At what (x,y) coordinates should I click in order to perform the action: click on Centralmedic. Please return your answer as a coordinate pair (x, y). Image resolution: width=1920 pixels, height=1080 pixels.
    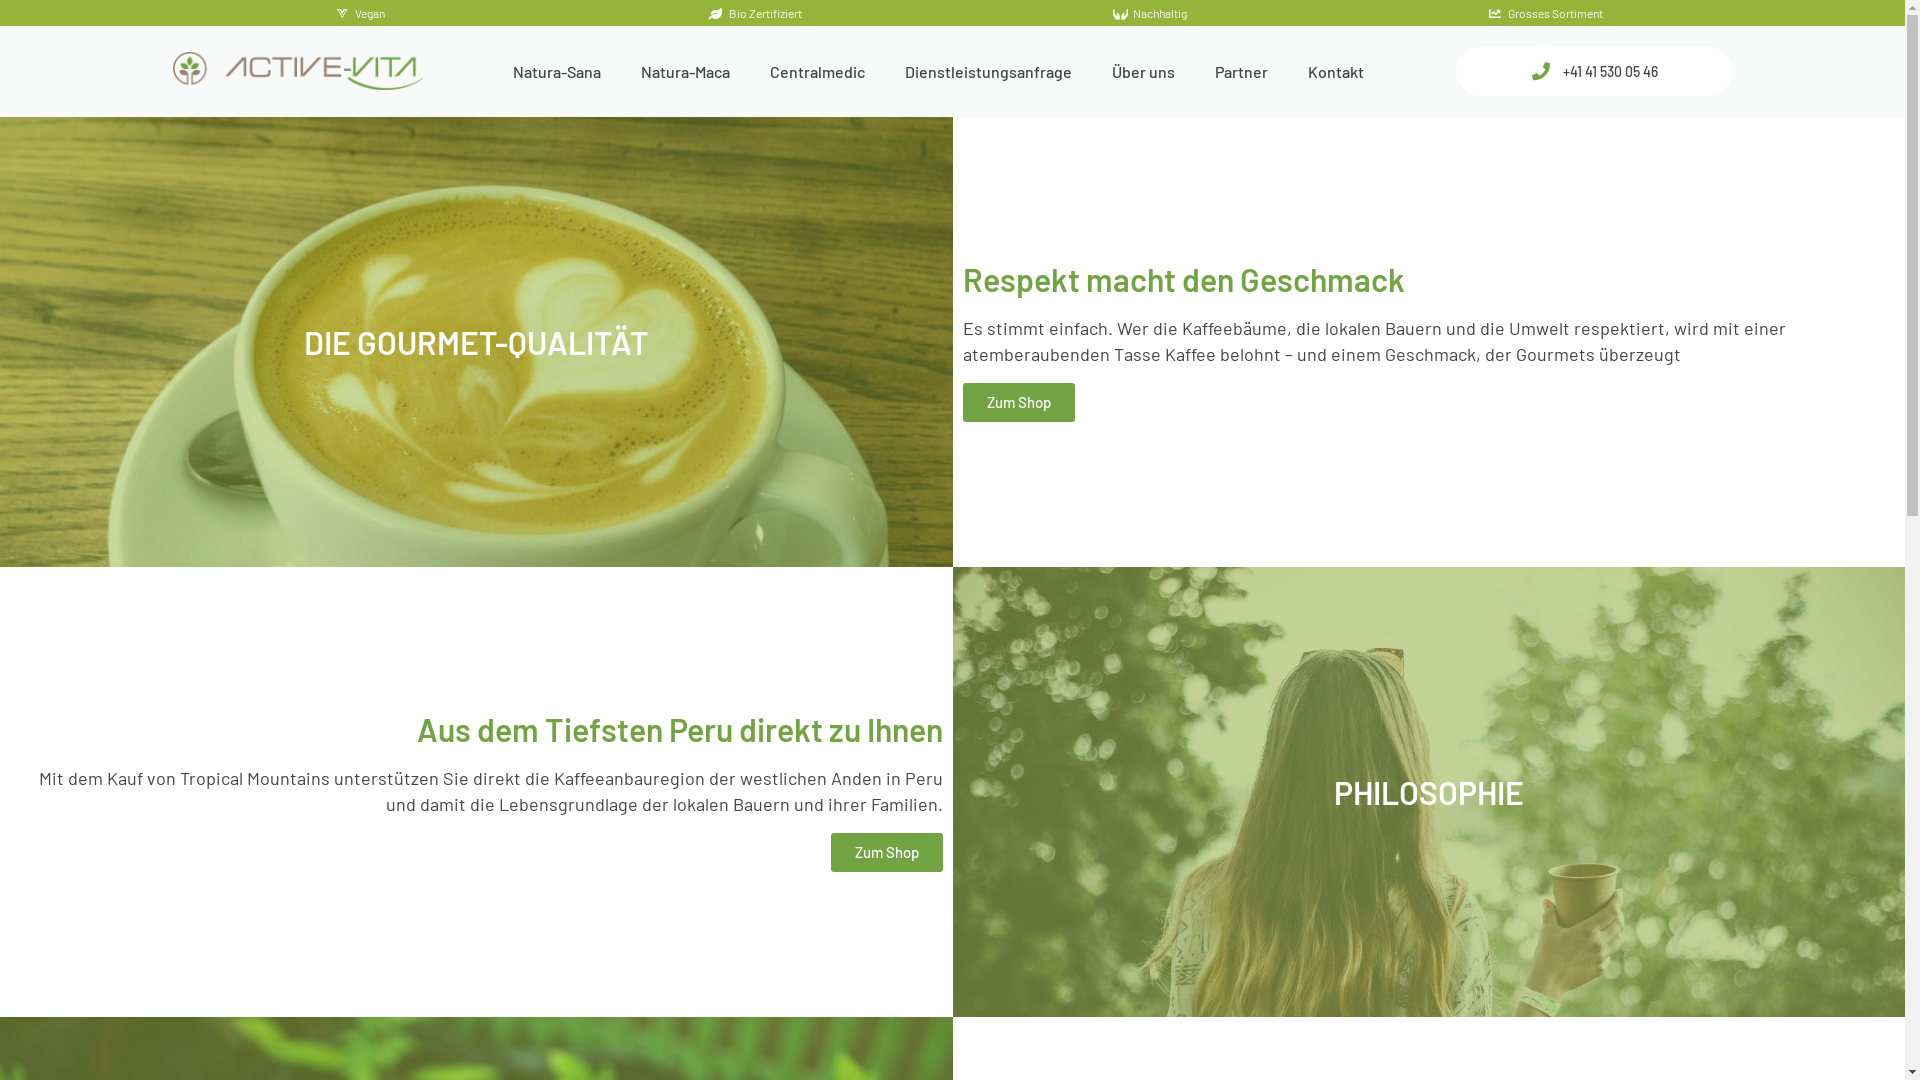
    Looking at the image, I should click on (818, 72).